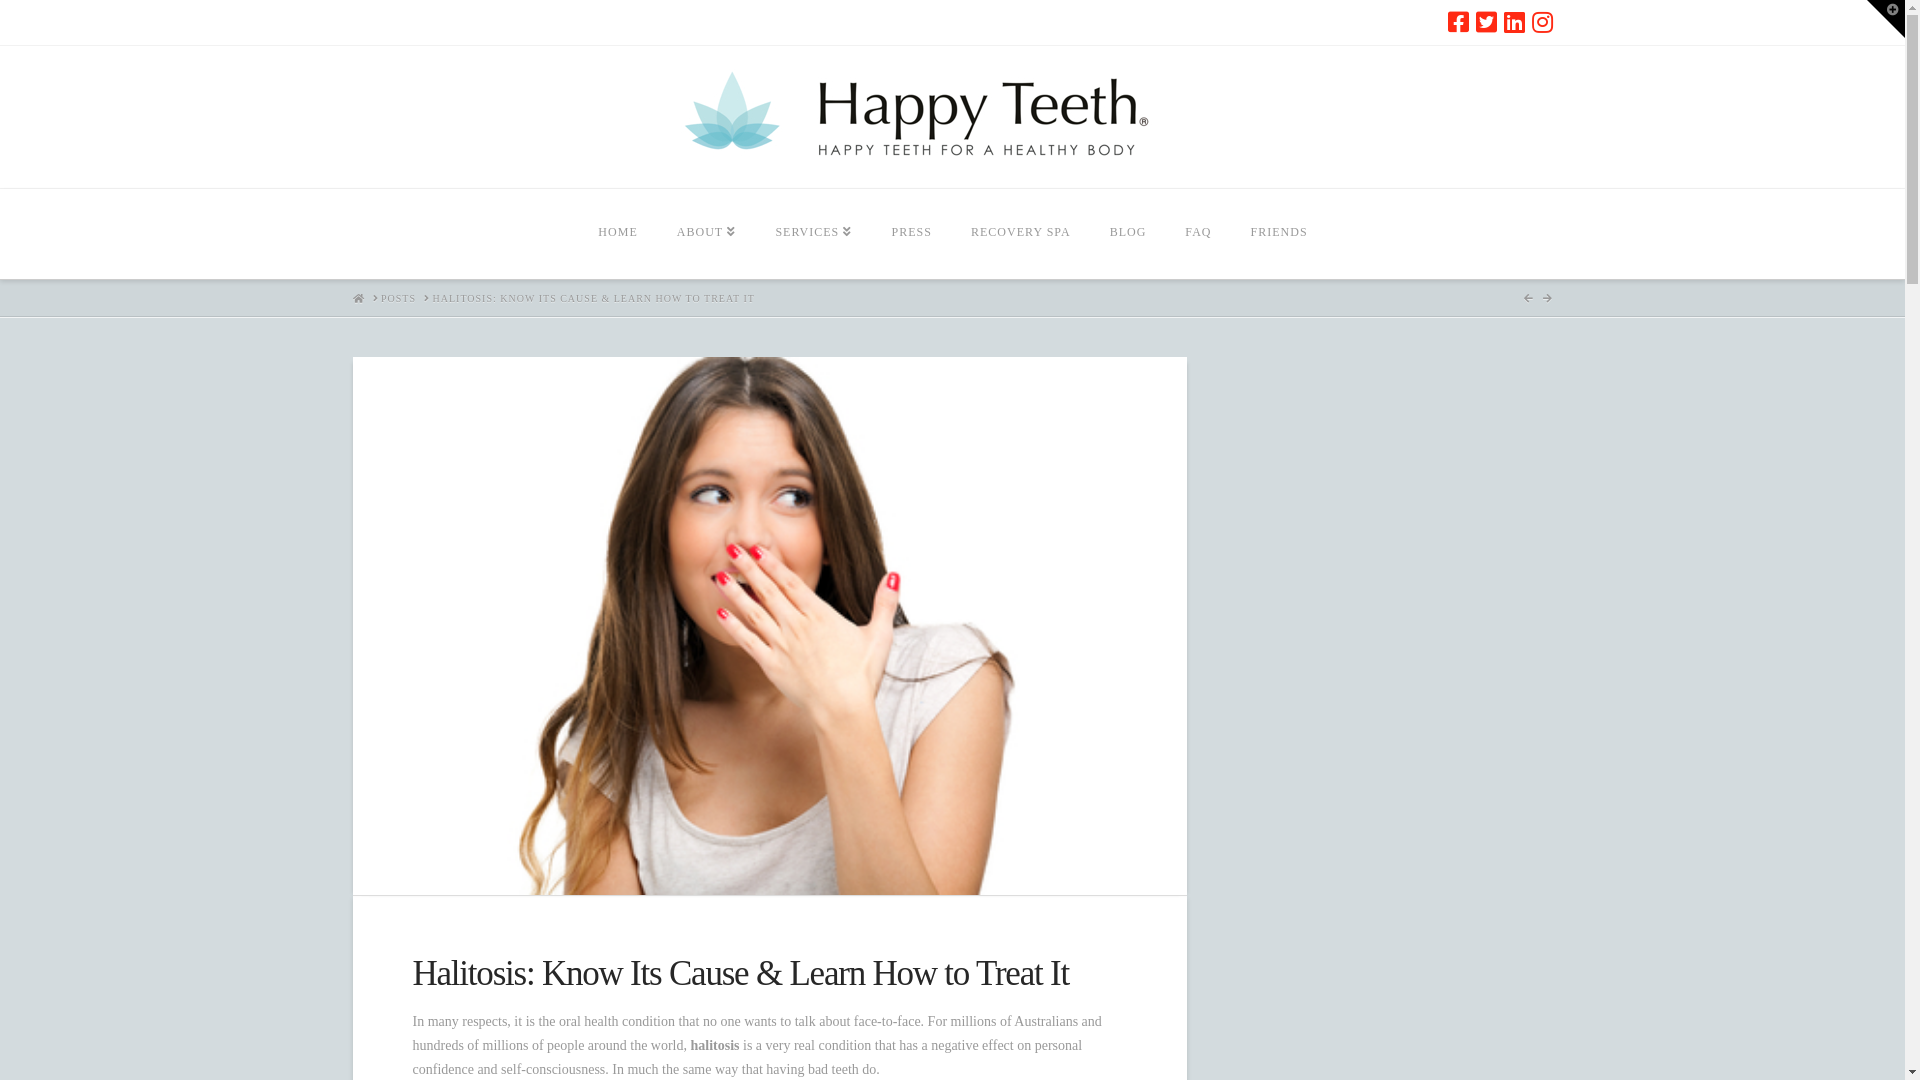 The image size is (1920, 1080). Describe the element at coordinates (910, 234) in the screenshot. I see `PRESS` at that location.